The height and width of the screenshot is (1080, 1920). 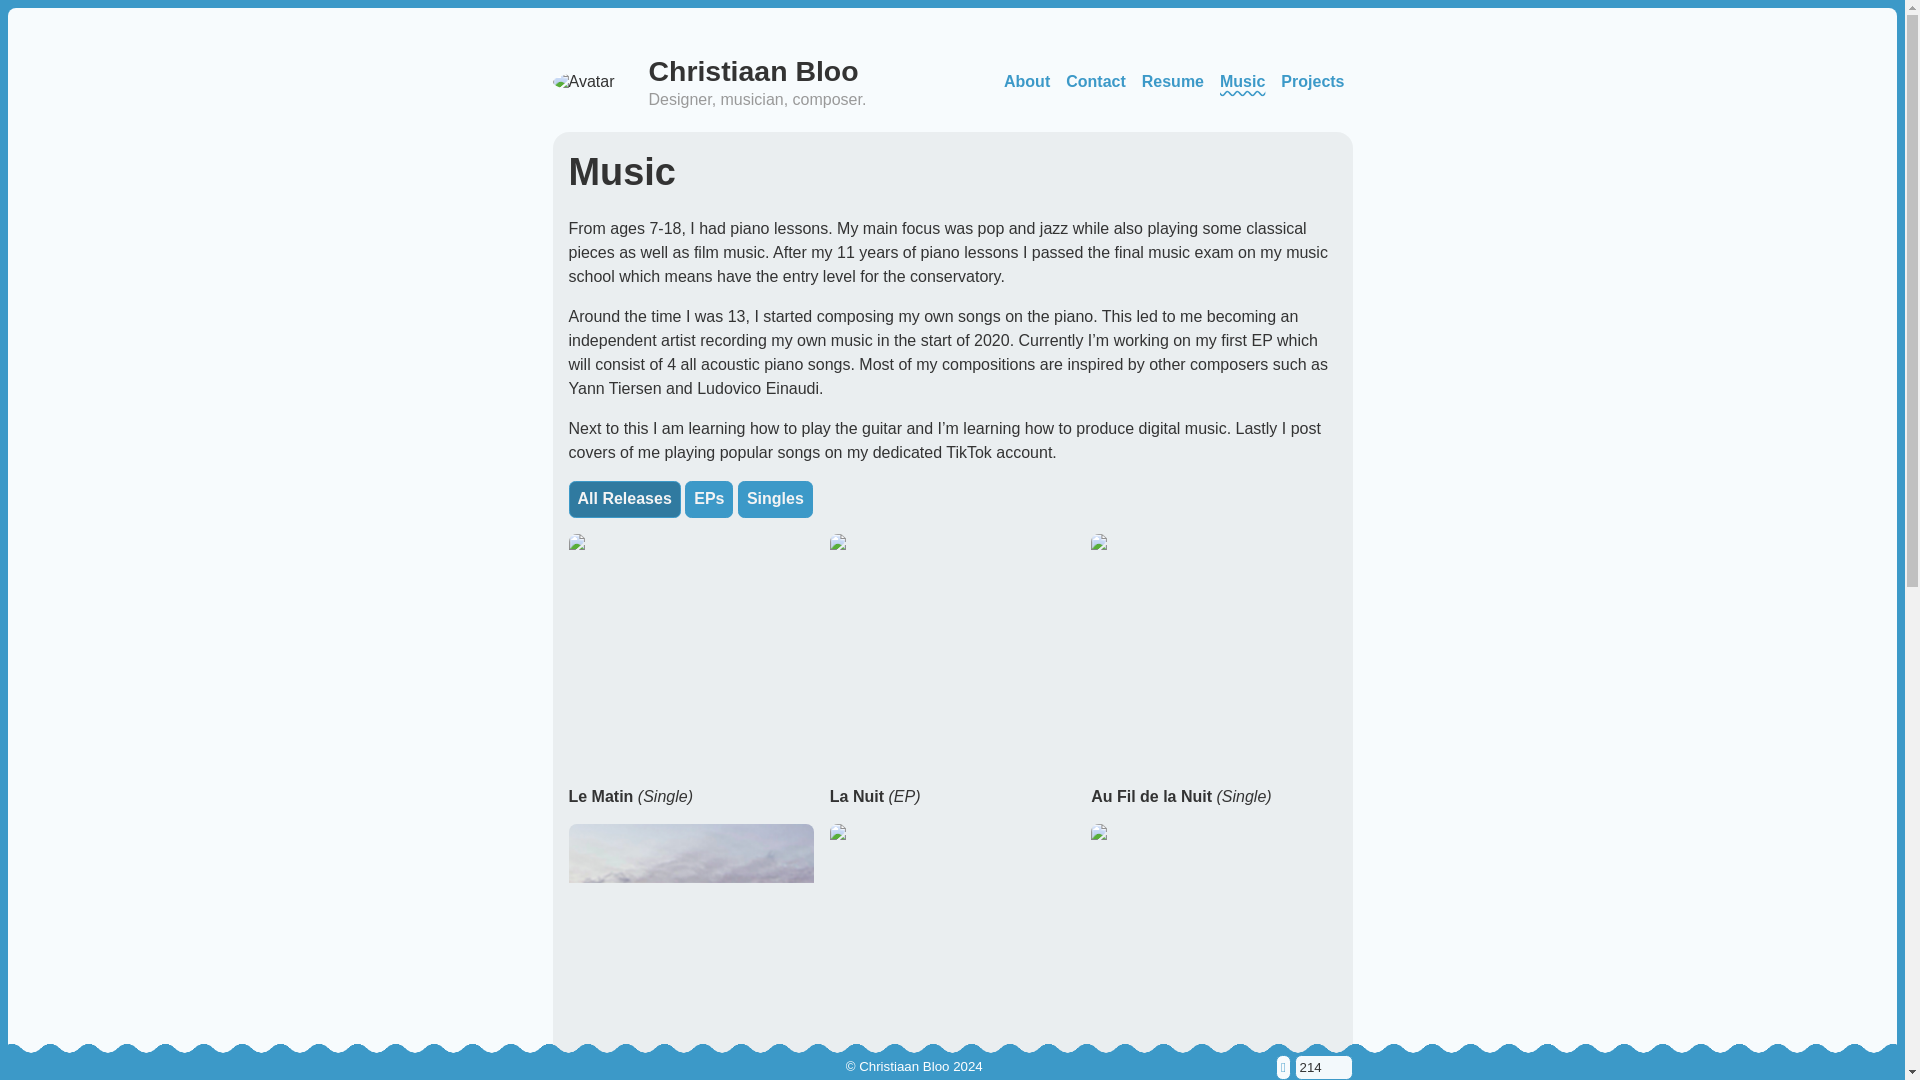 I want to click on All Releases, so click(x=624, y=498).